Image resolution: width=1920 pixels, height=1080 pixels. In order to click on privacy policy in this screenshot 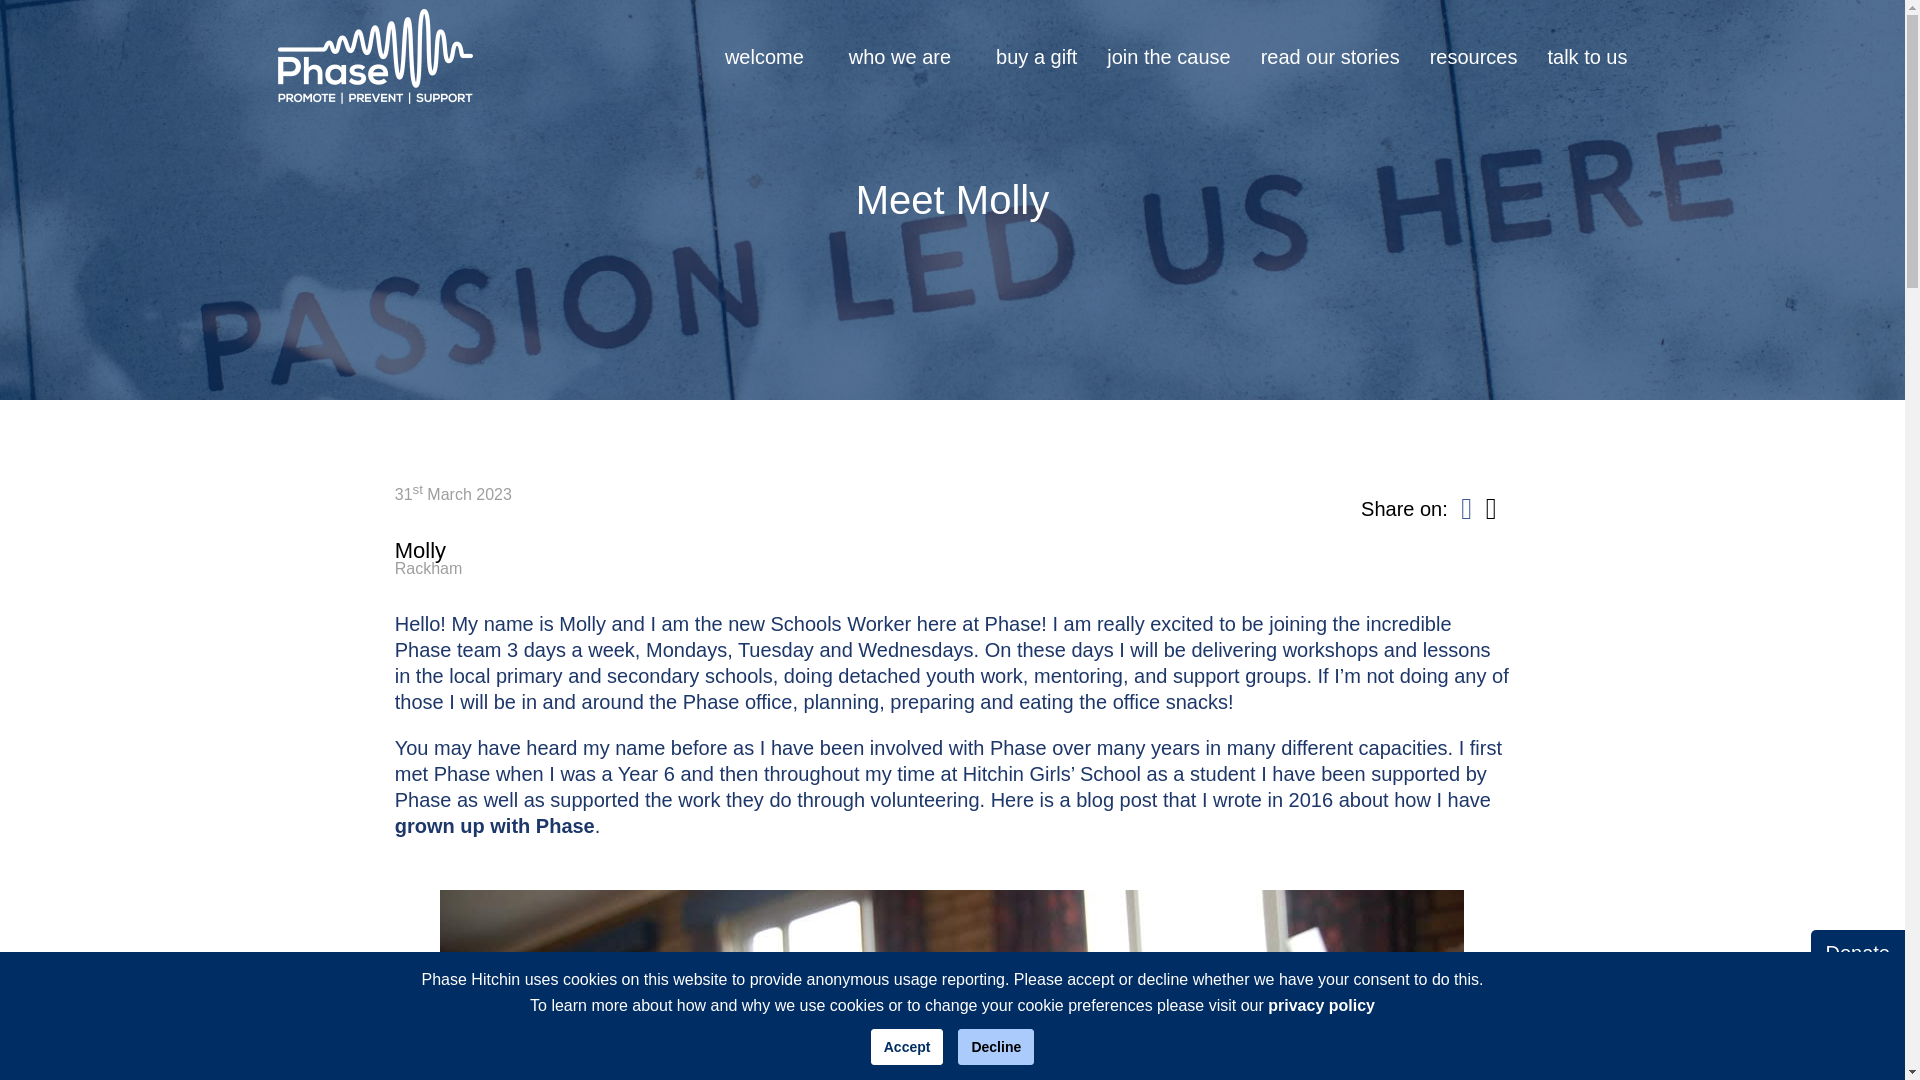, I will do `click(1320, 1005)`.